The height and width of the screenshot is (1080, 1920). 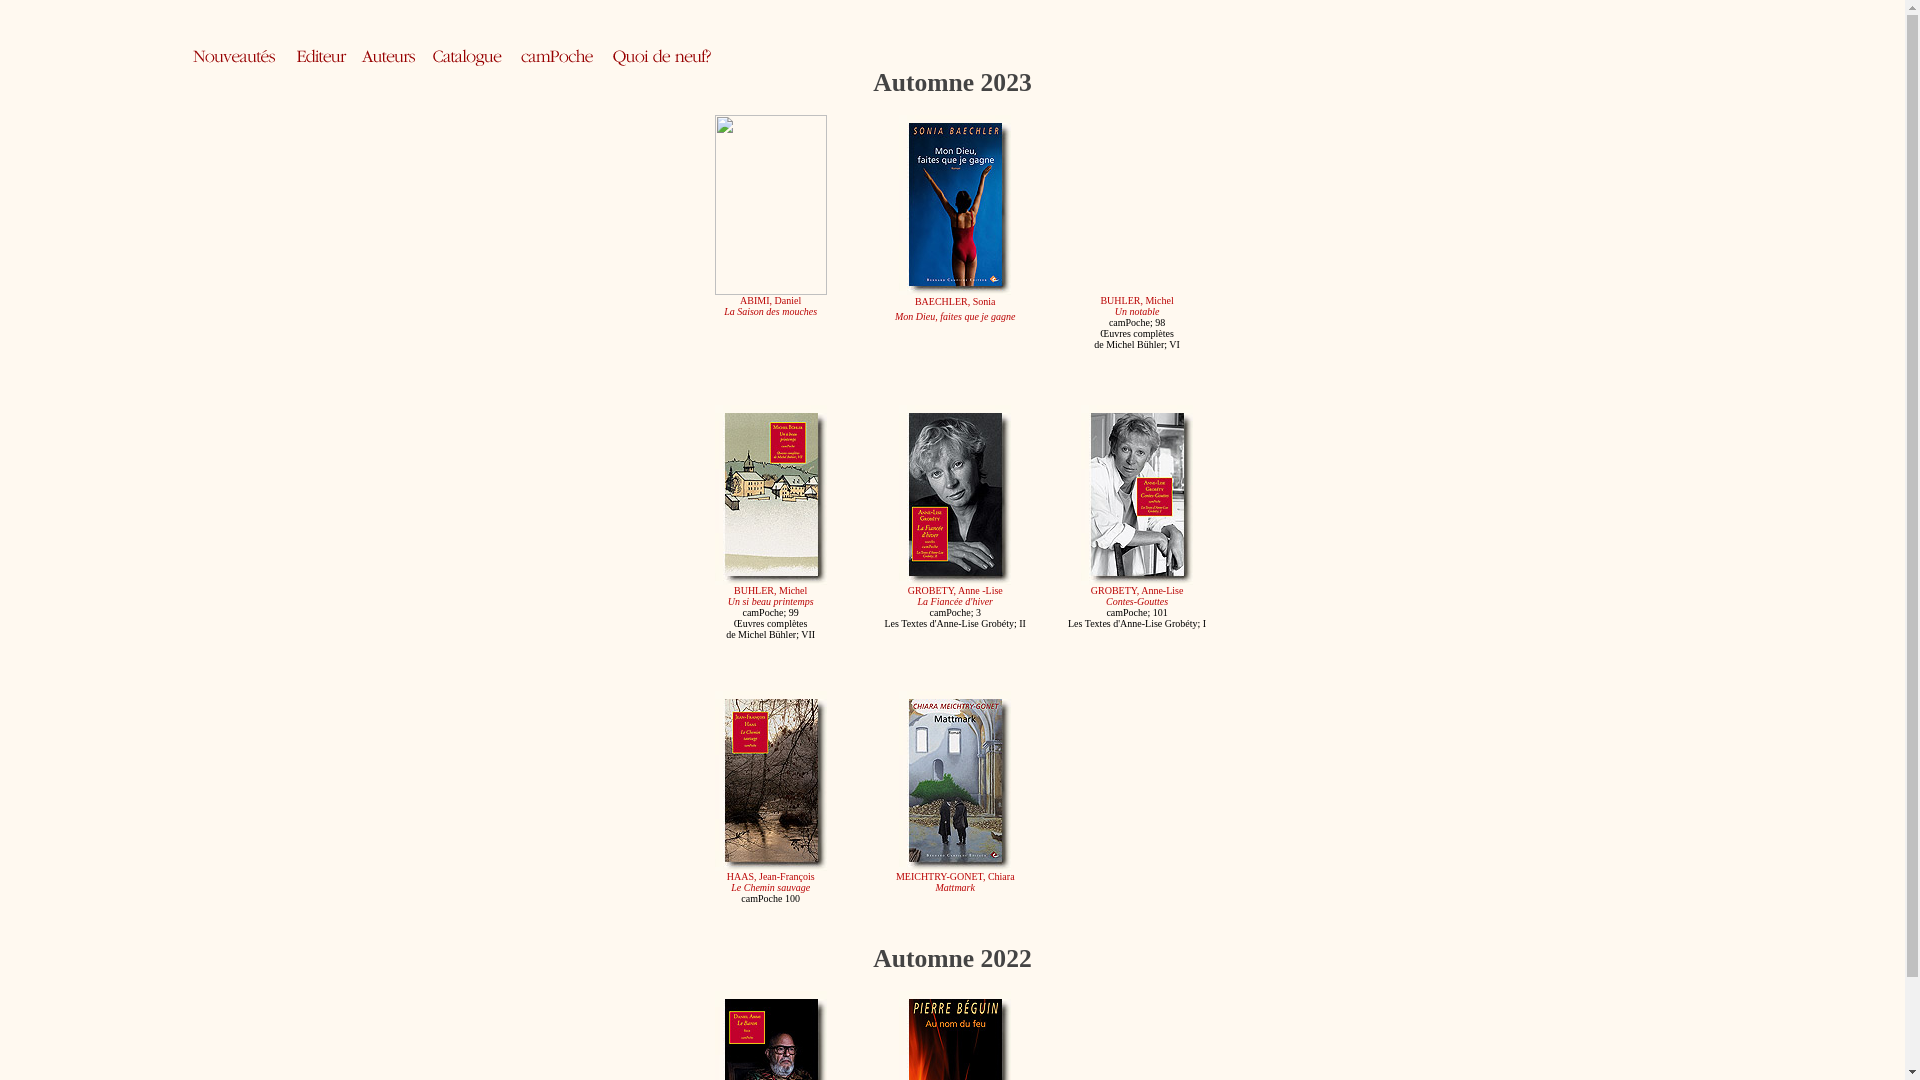 I want to click on BAECHLER, Sonia, so click(x=956, y=302).